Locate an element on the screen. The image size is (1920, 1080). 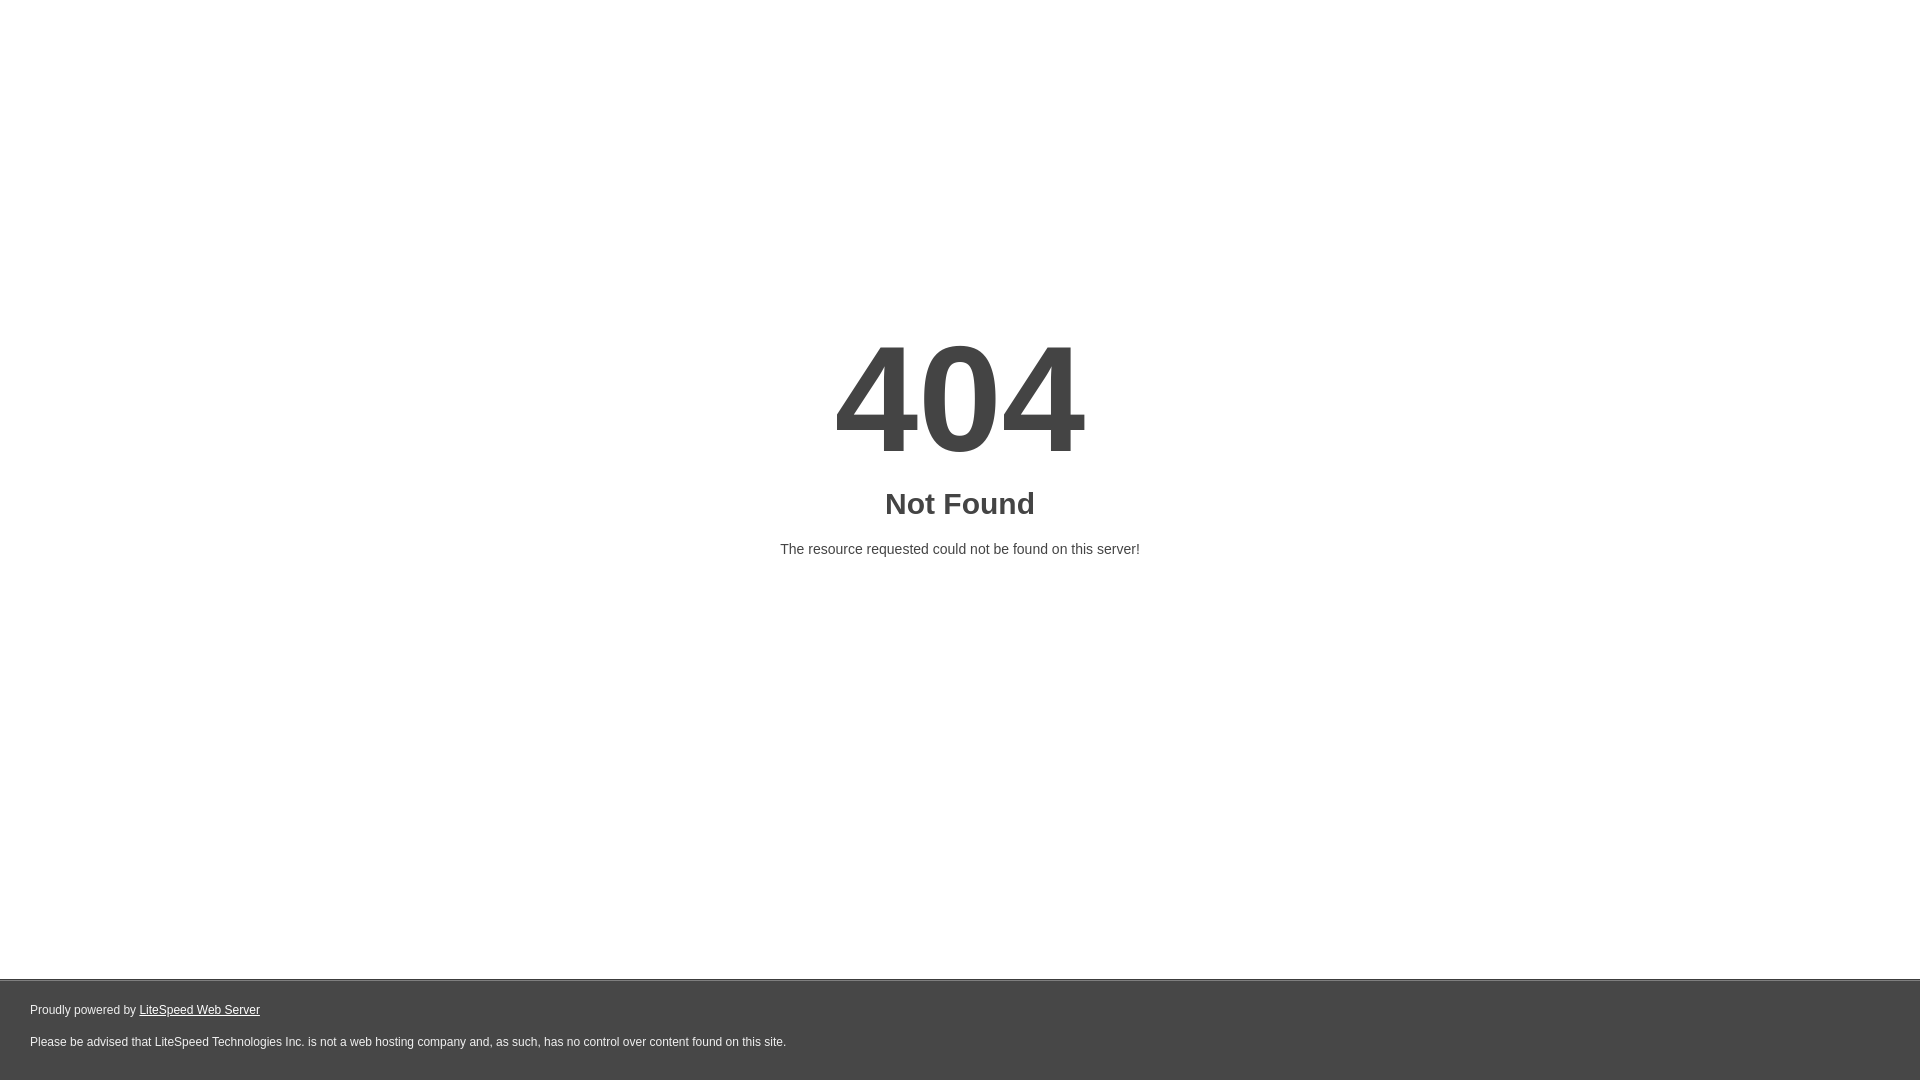
LiteSpeed Web Server is located at coordinates (200, 1010).